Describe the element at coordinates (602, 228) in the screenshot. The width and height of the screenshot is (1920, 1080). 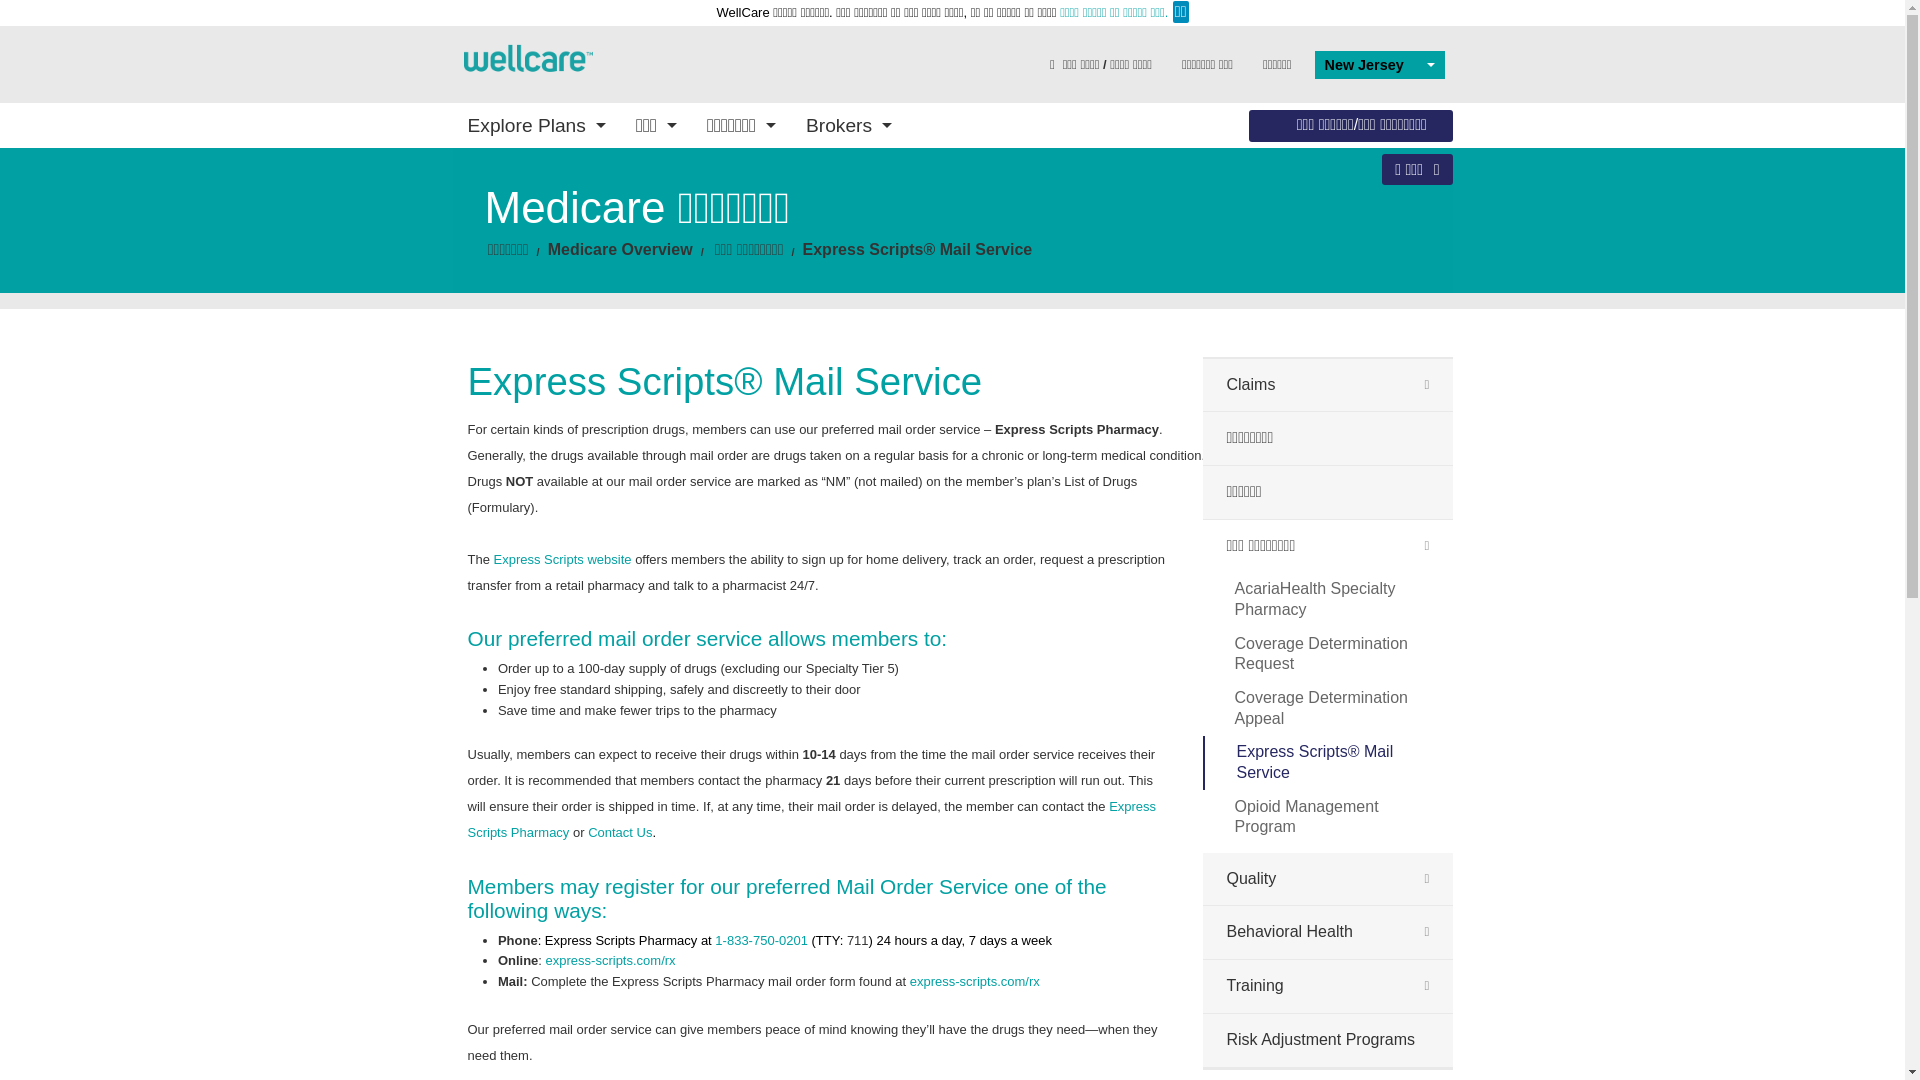
I see `Plans Overview` at that location.